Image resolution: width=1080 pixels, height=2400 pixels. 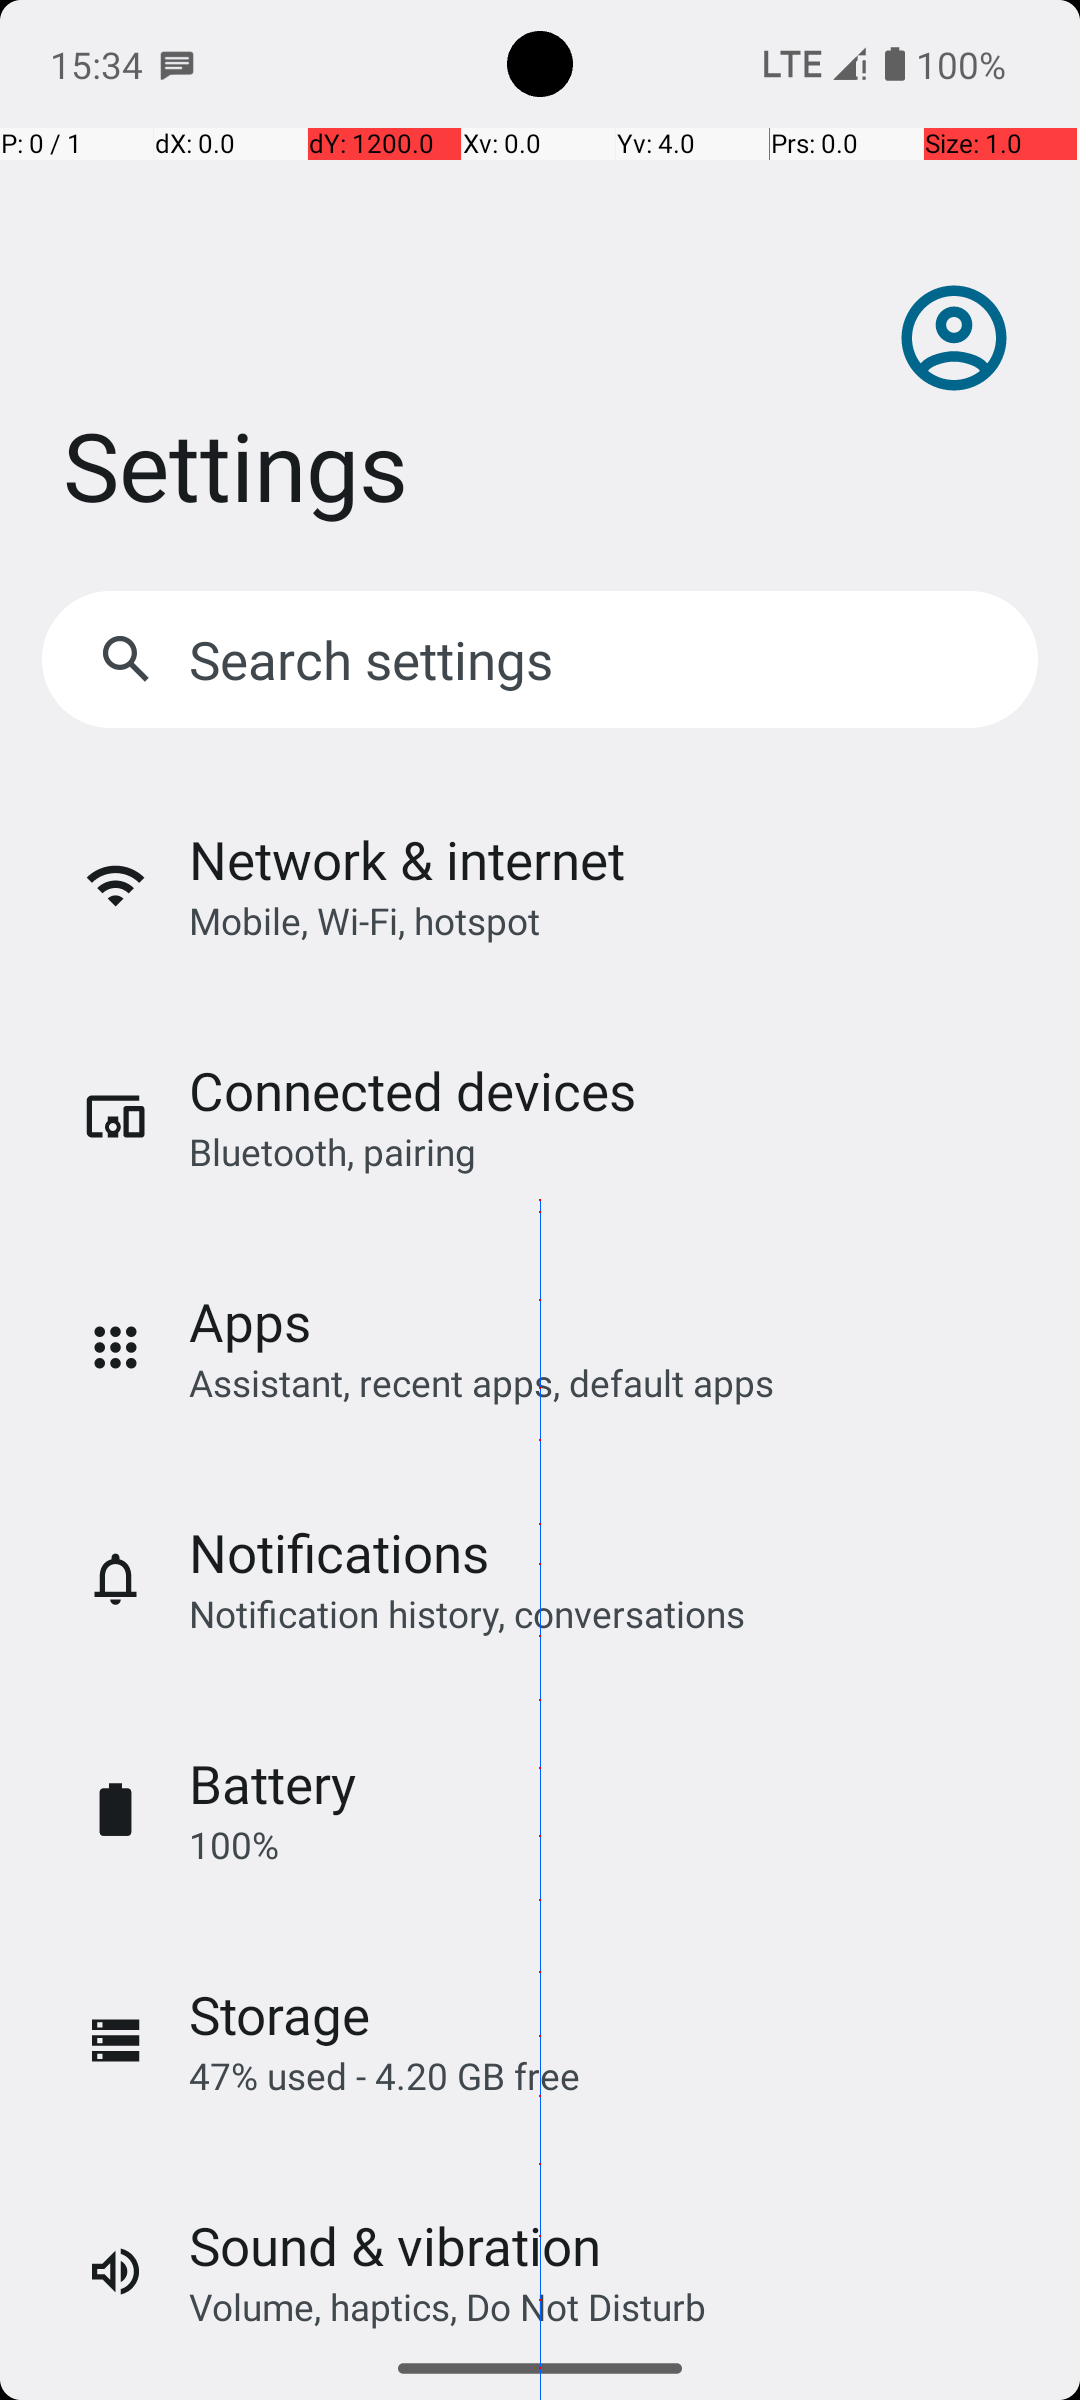 What do you see at coordinates (384, 2076) in the screenshot?
I see `47% used - 4.20 GB free` at bounding box center [384, 2076].